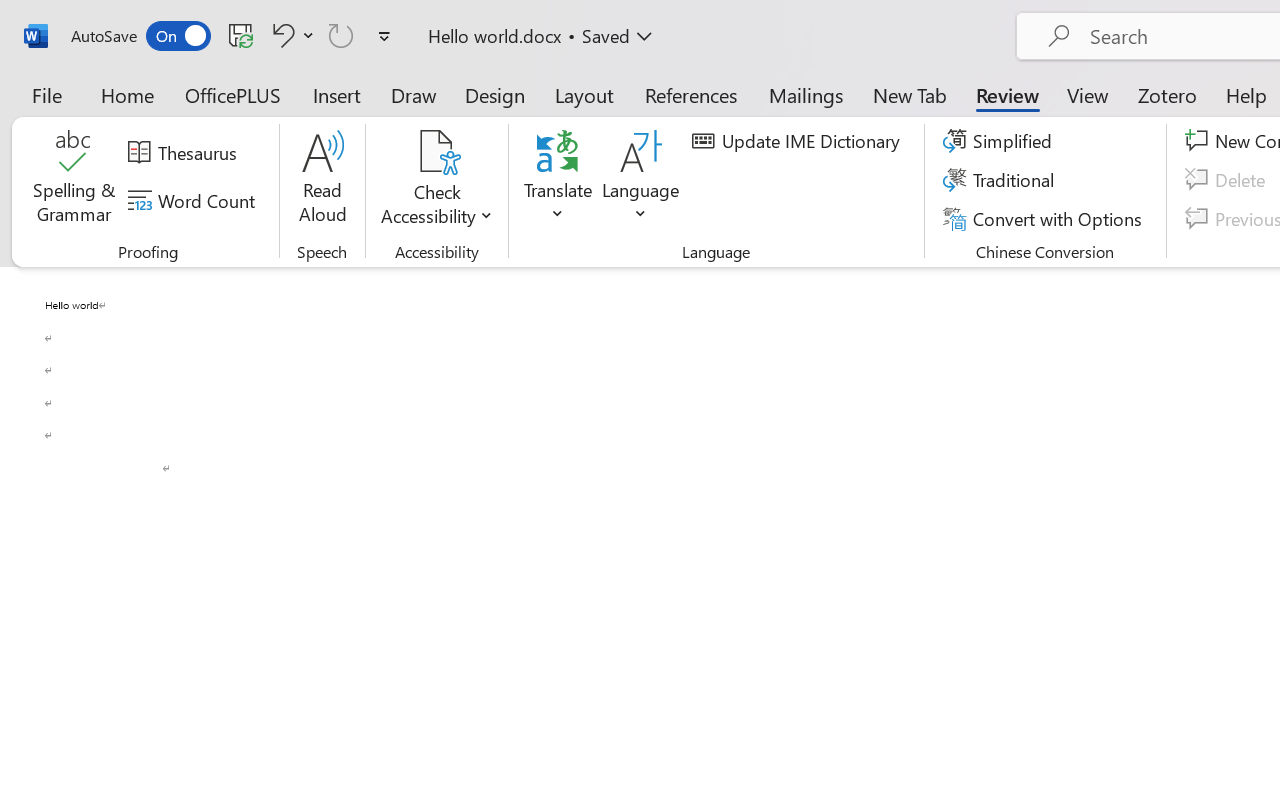 The width and height of the screenshot is (1280, 800). I want to click on File Tab, so click(46, 94).